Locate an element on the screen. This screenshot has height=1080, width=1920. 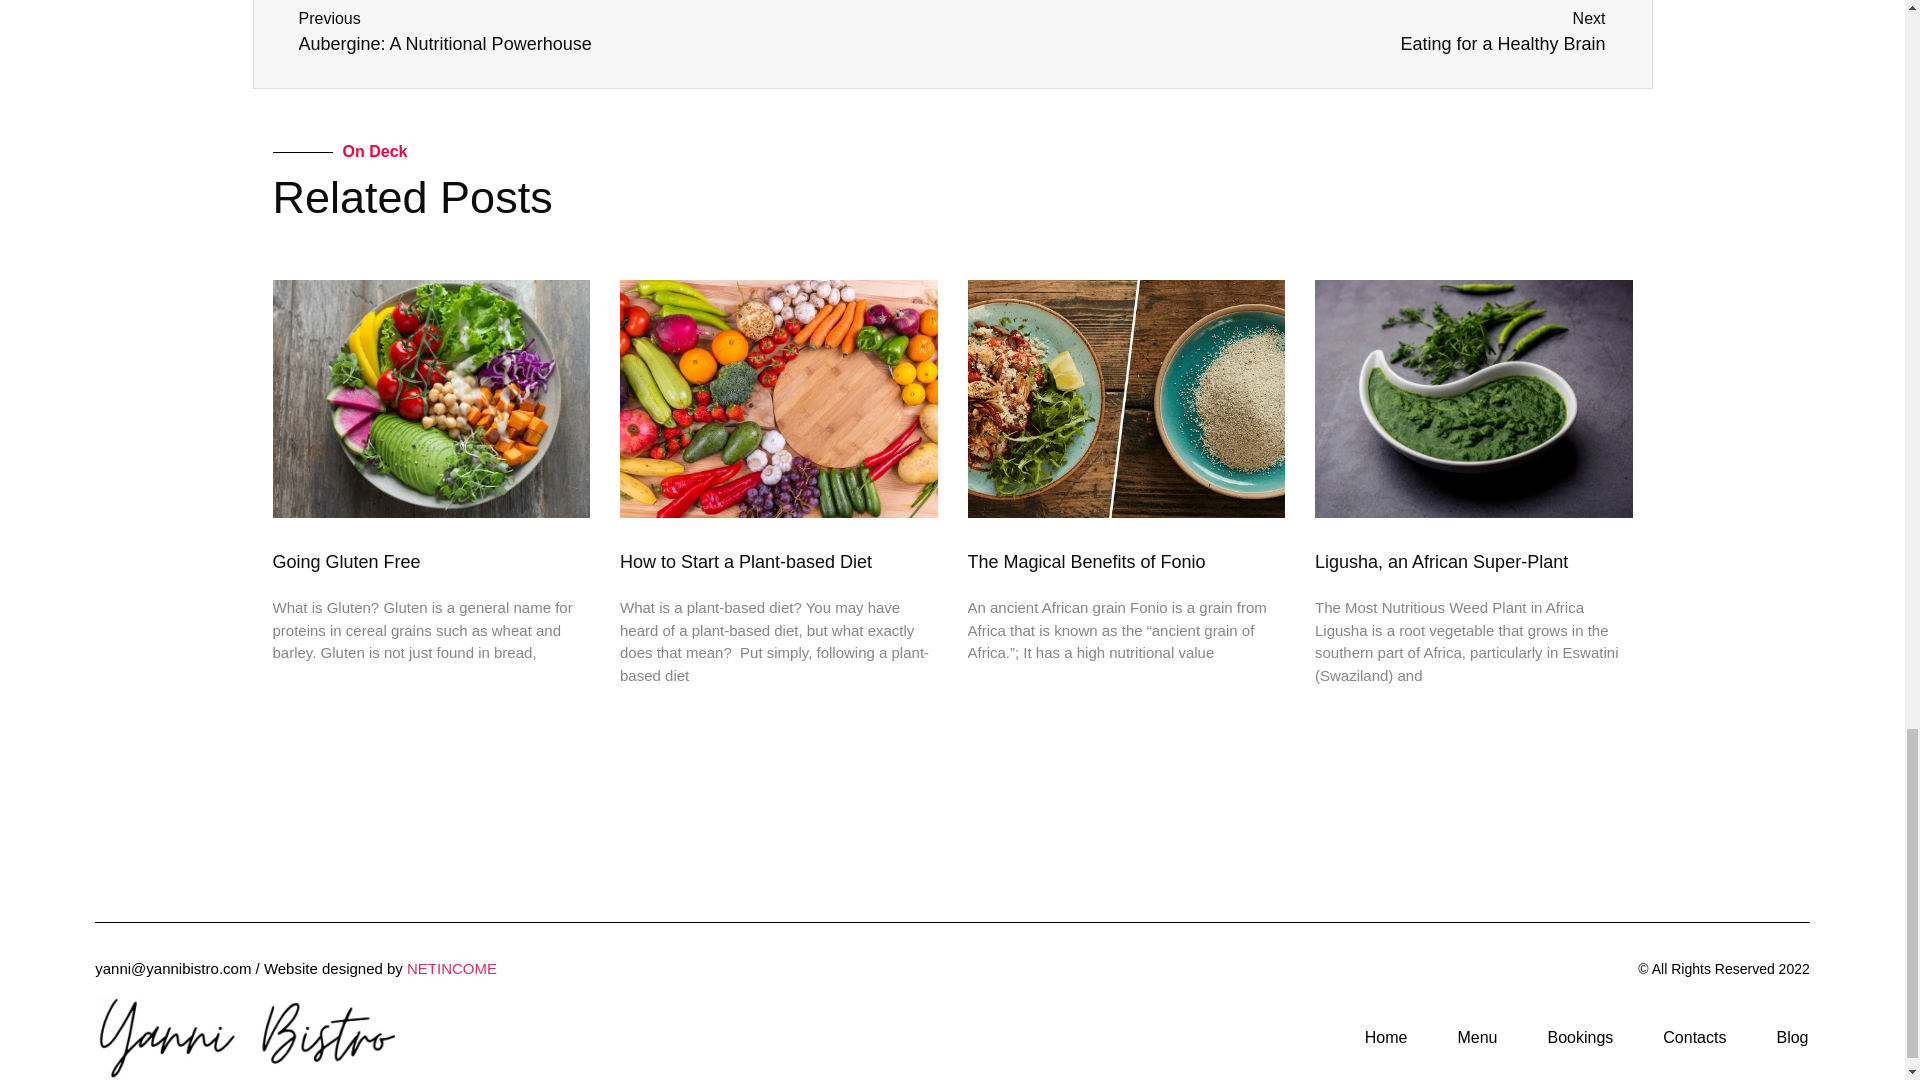
The Magical Benefits of Fonio is located at coordinates (1442, 562).